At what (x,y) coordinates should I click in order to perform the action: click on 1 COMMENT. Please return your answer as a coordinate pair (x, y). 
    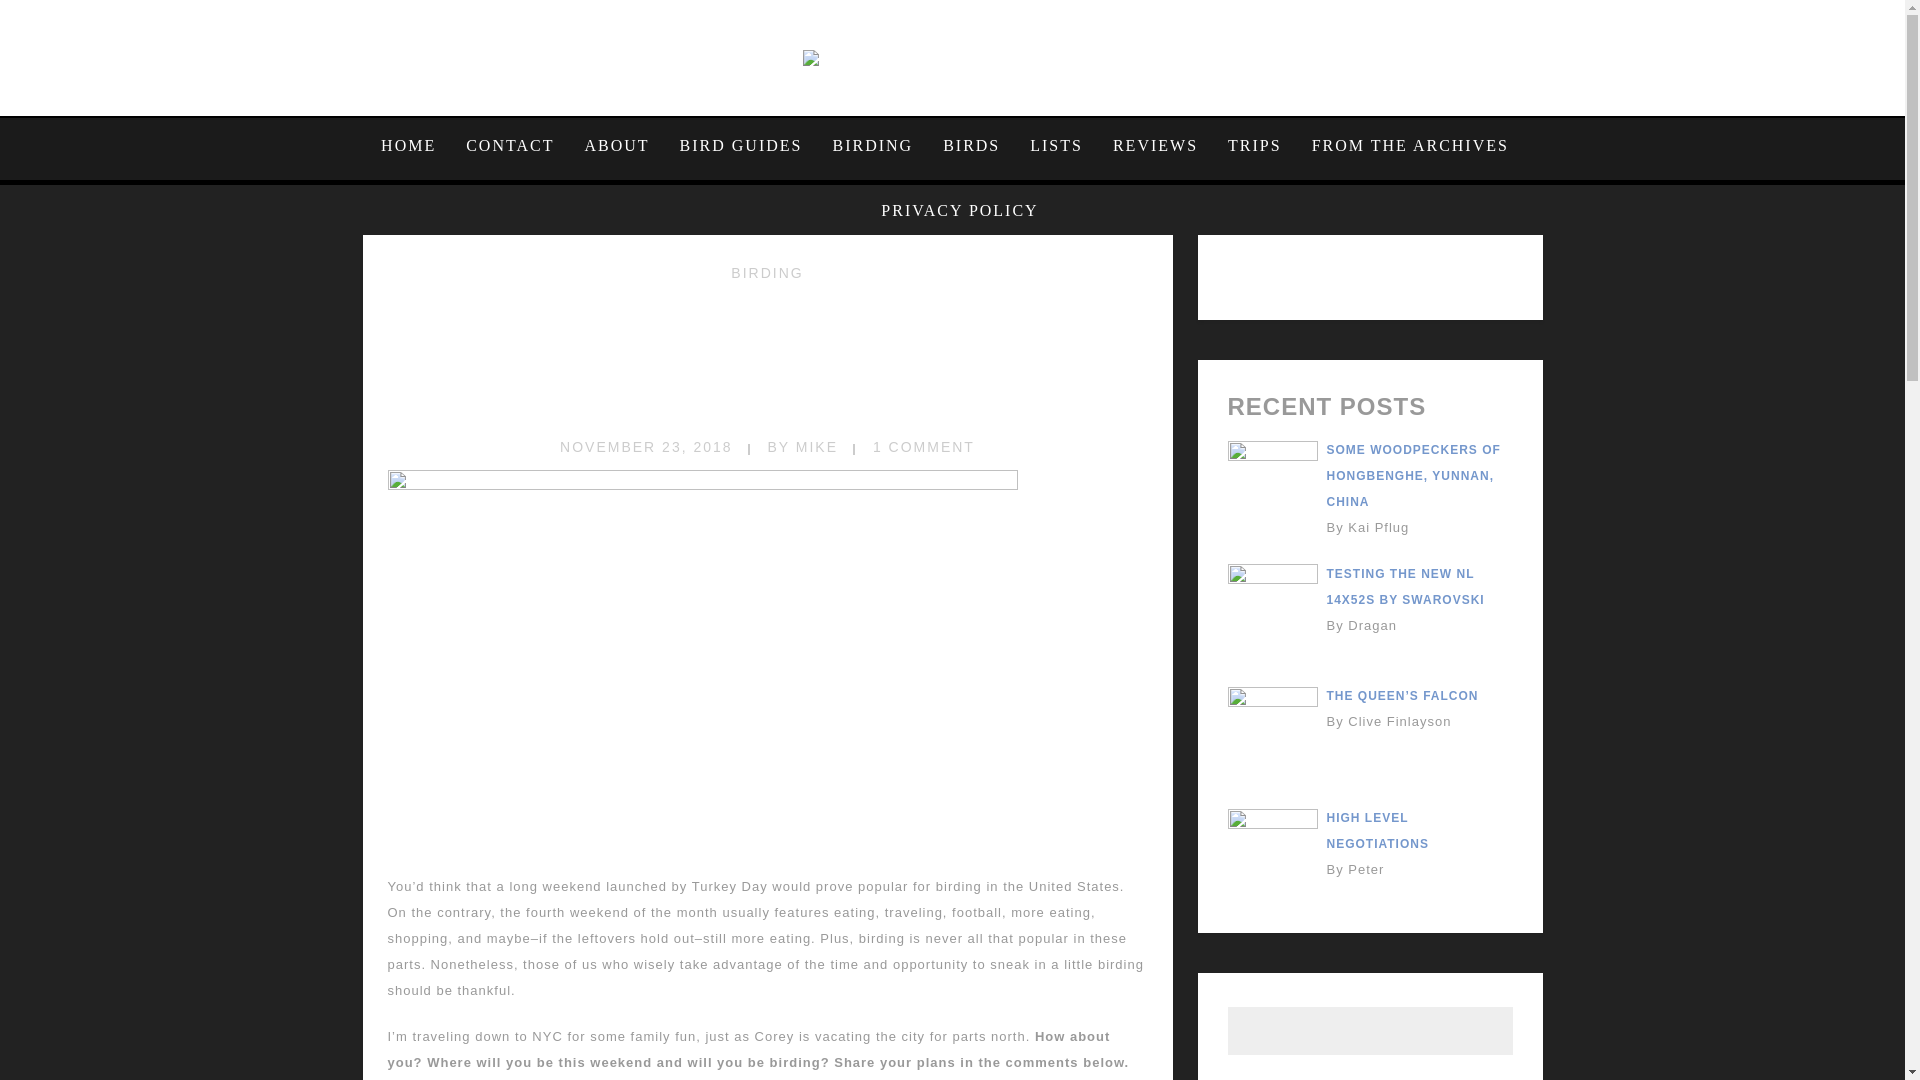
    Looking at the image, I should click on (924, 446).